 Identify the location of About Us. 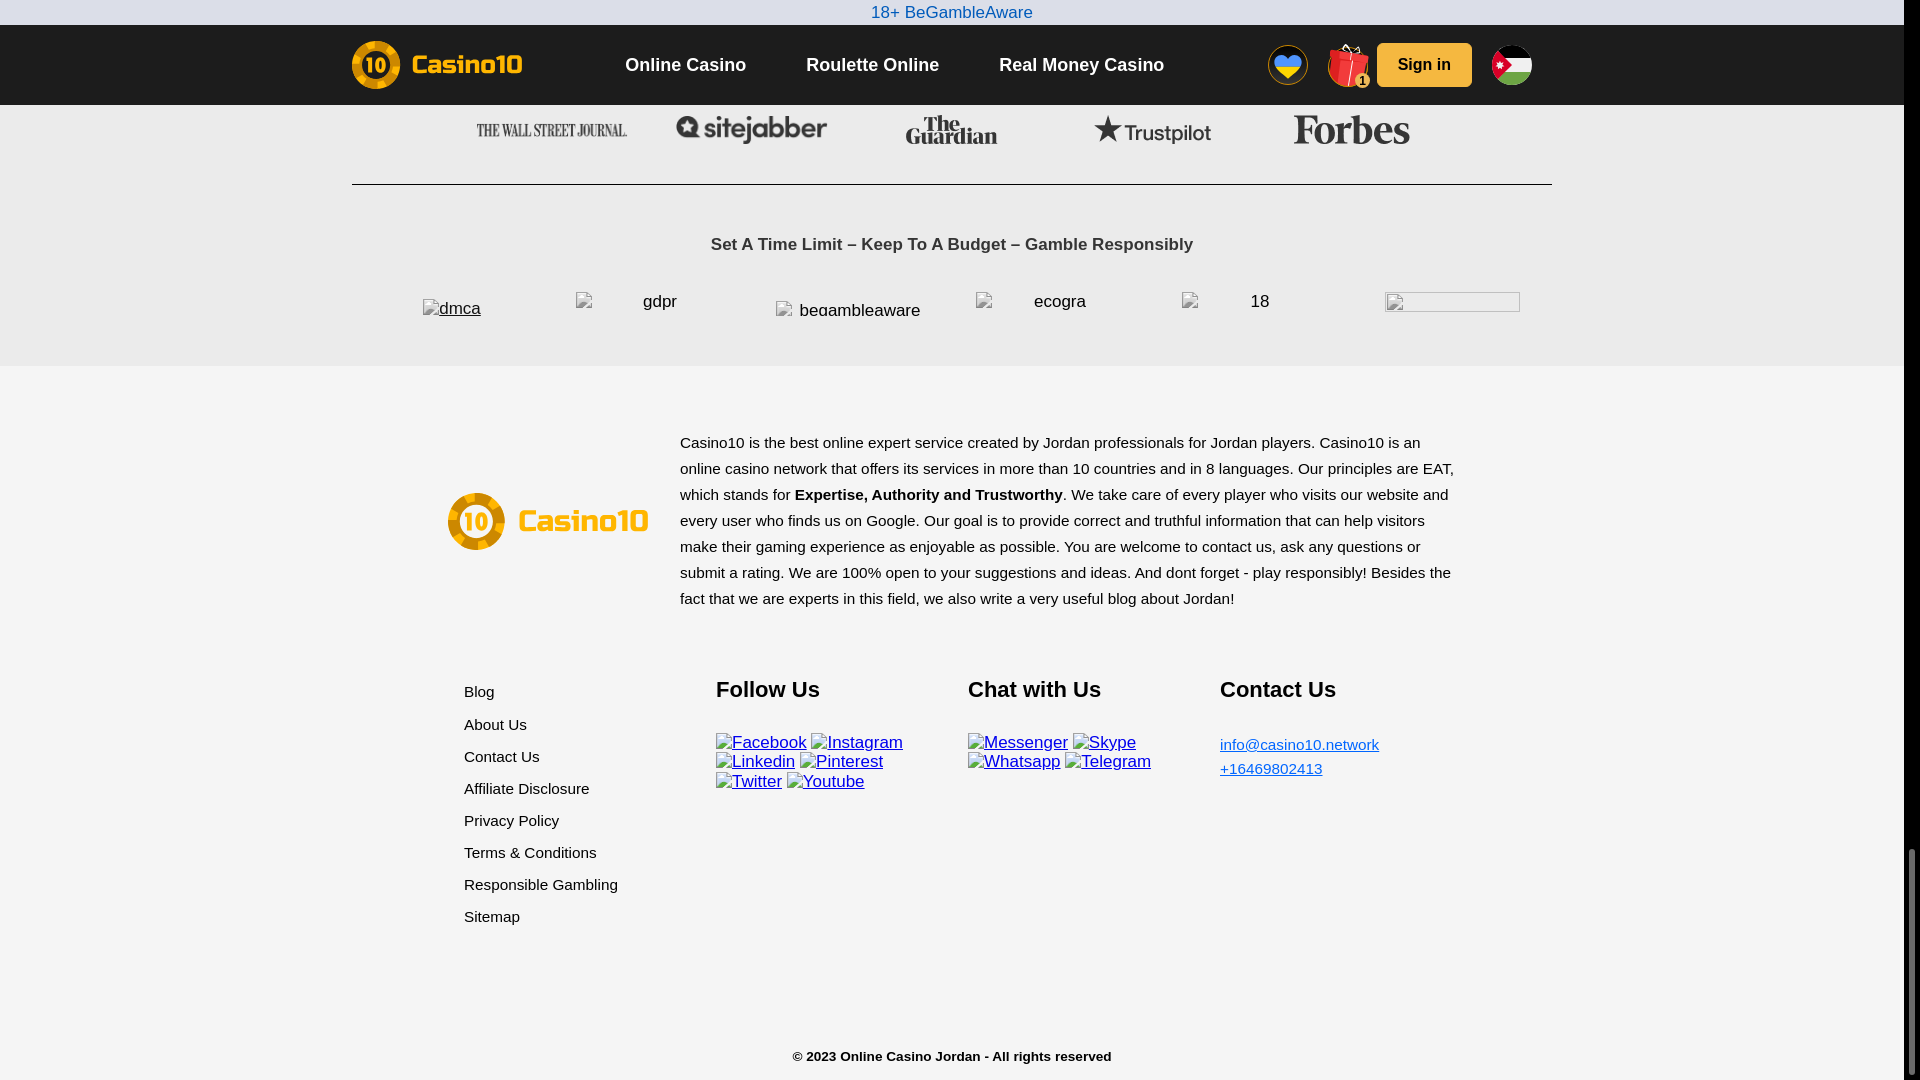
(495, 724).